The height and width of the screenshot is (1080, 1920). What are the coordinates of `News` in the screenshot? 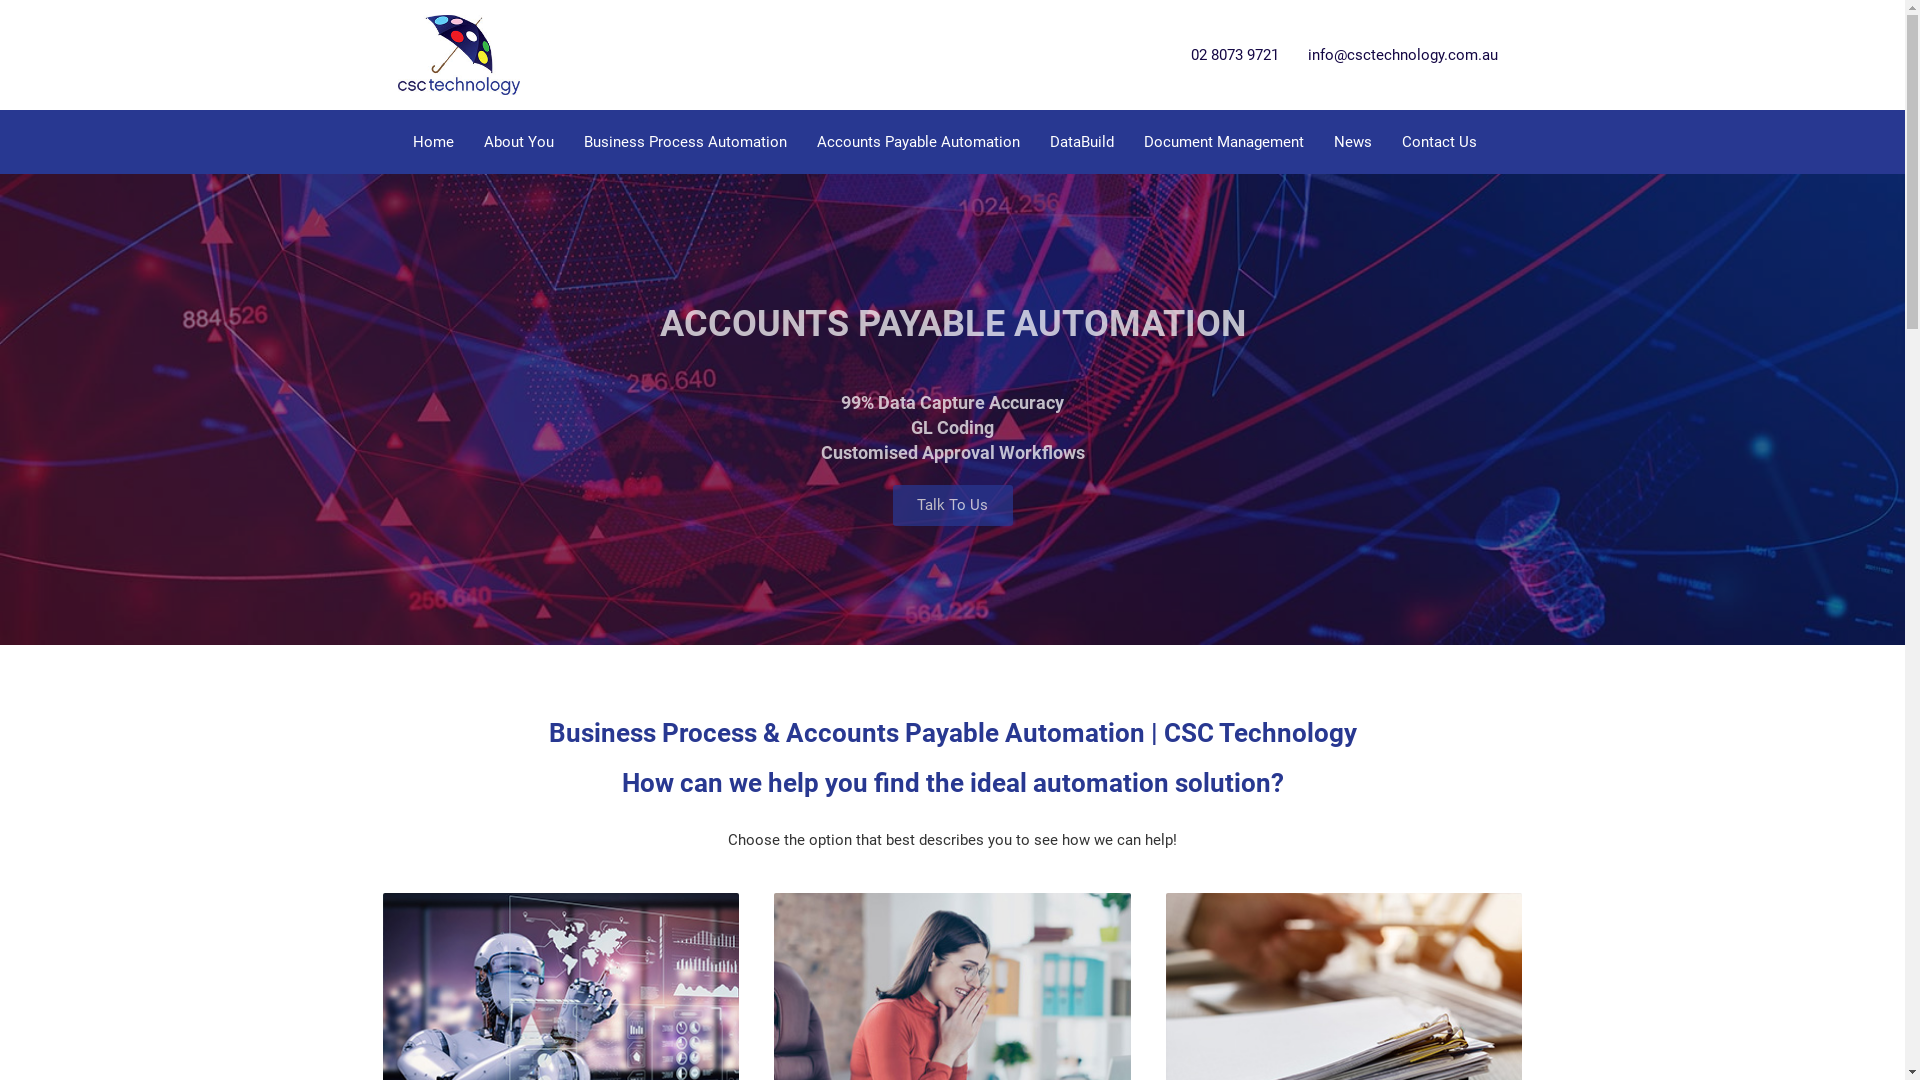 It's located at (1352, 142).